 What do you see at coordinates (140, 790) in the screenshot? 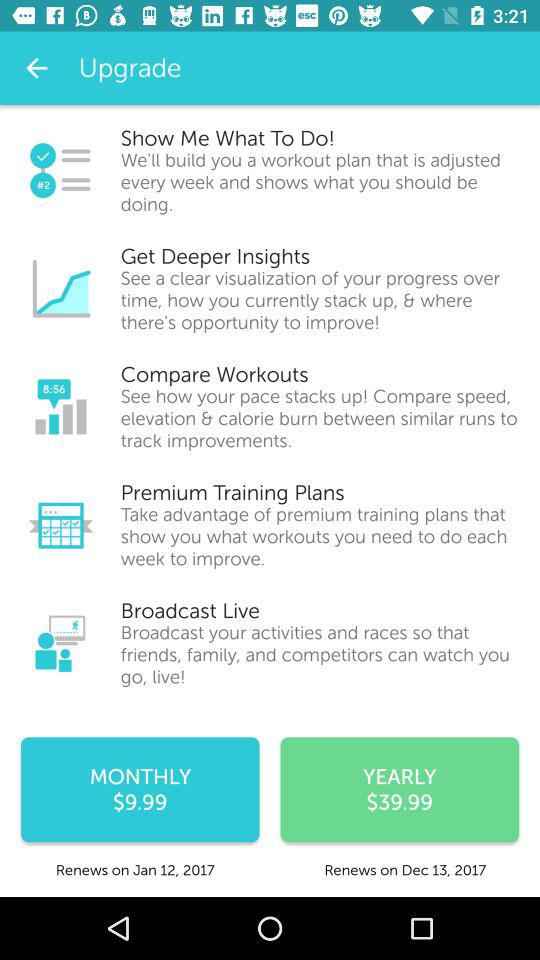
I see `turn off the item next to the yearly
$39.99` at bounding box center [140, 790].